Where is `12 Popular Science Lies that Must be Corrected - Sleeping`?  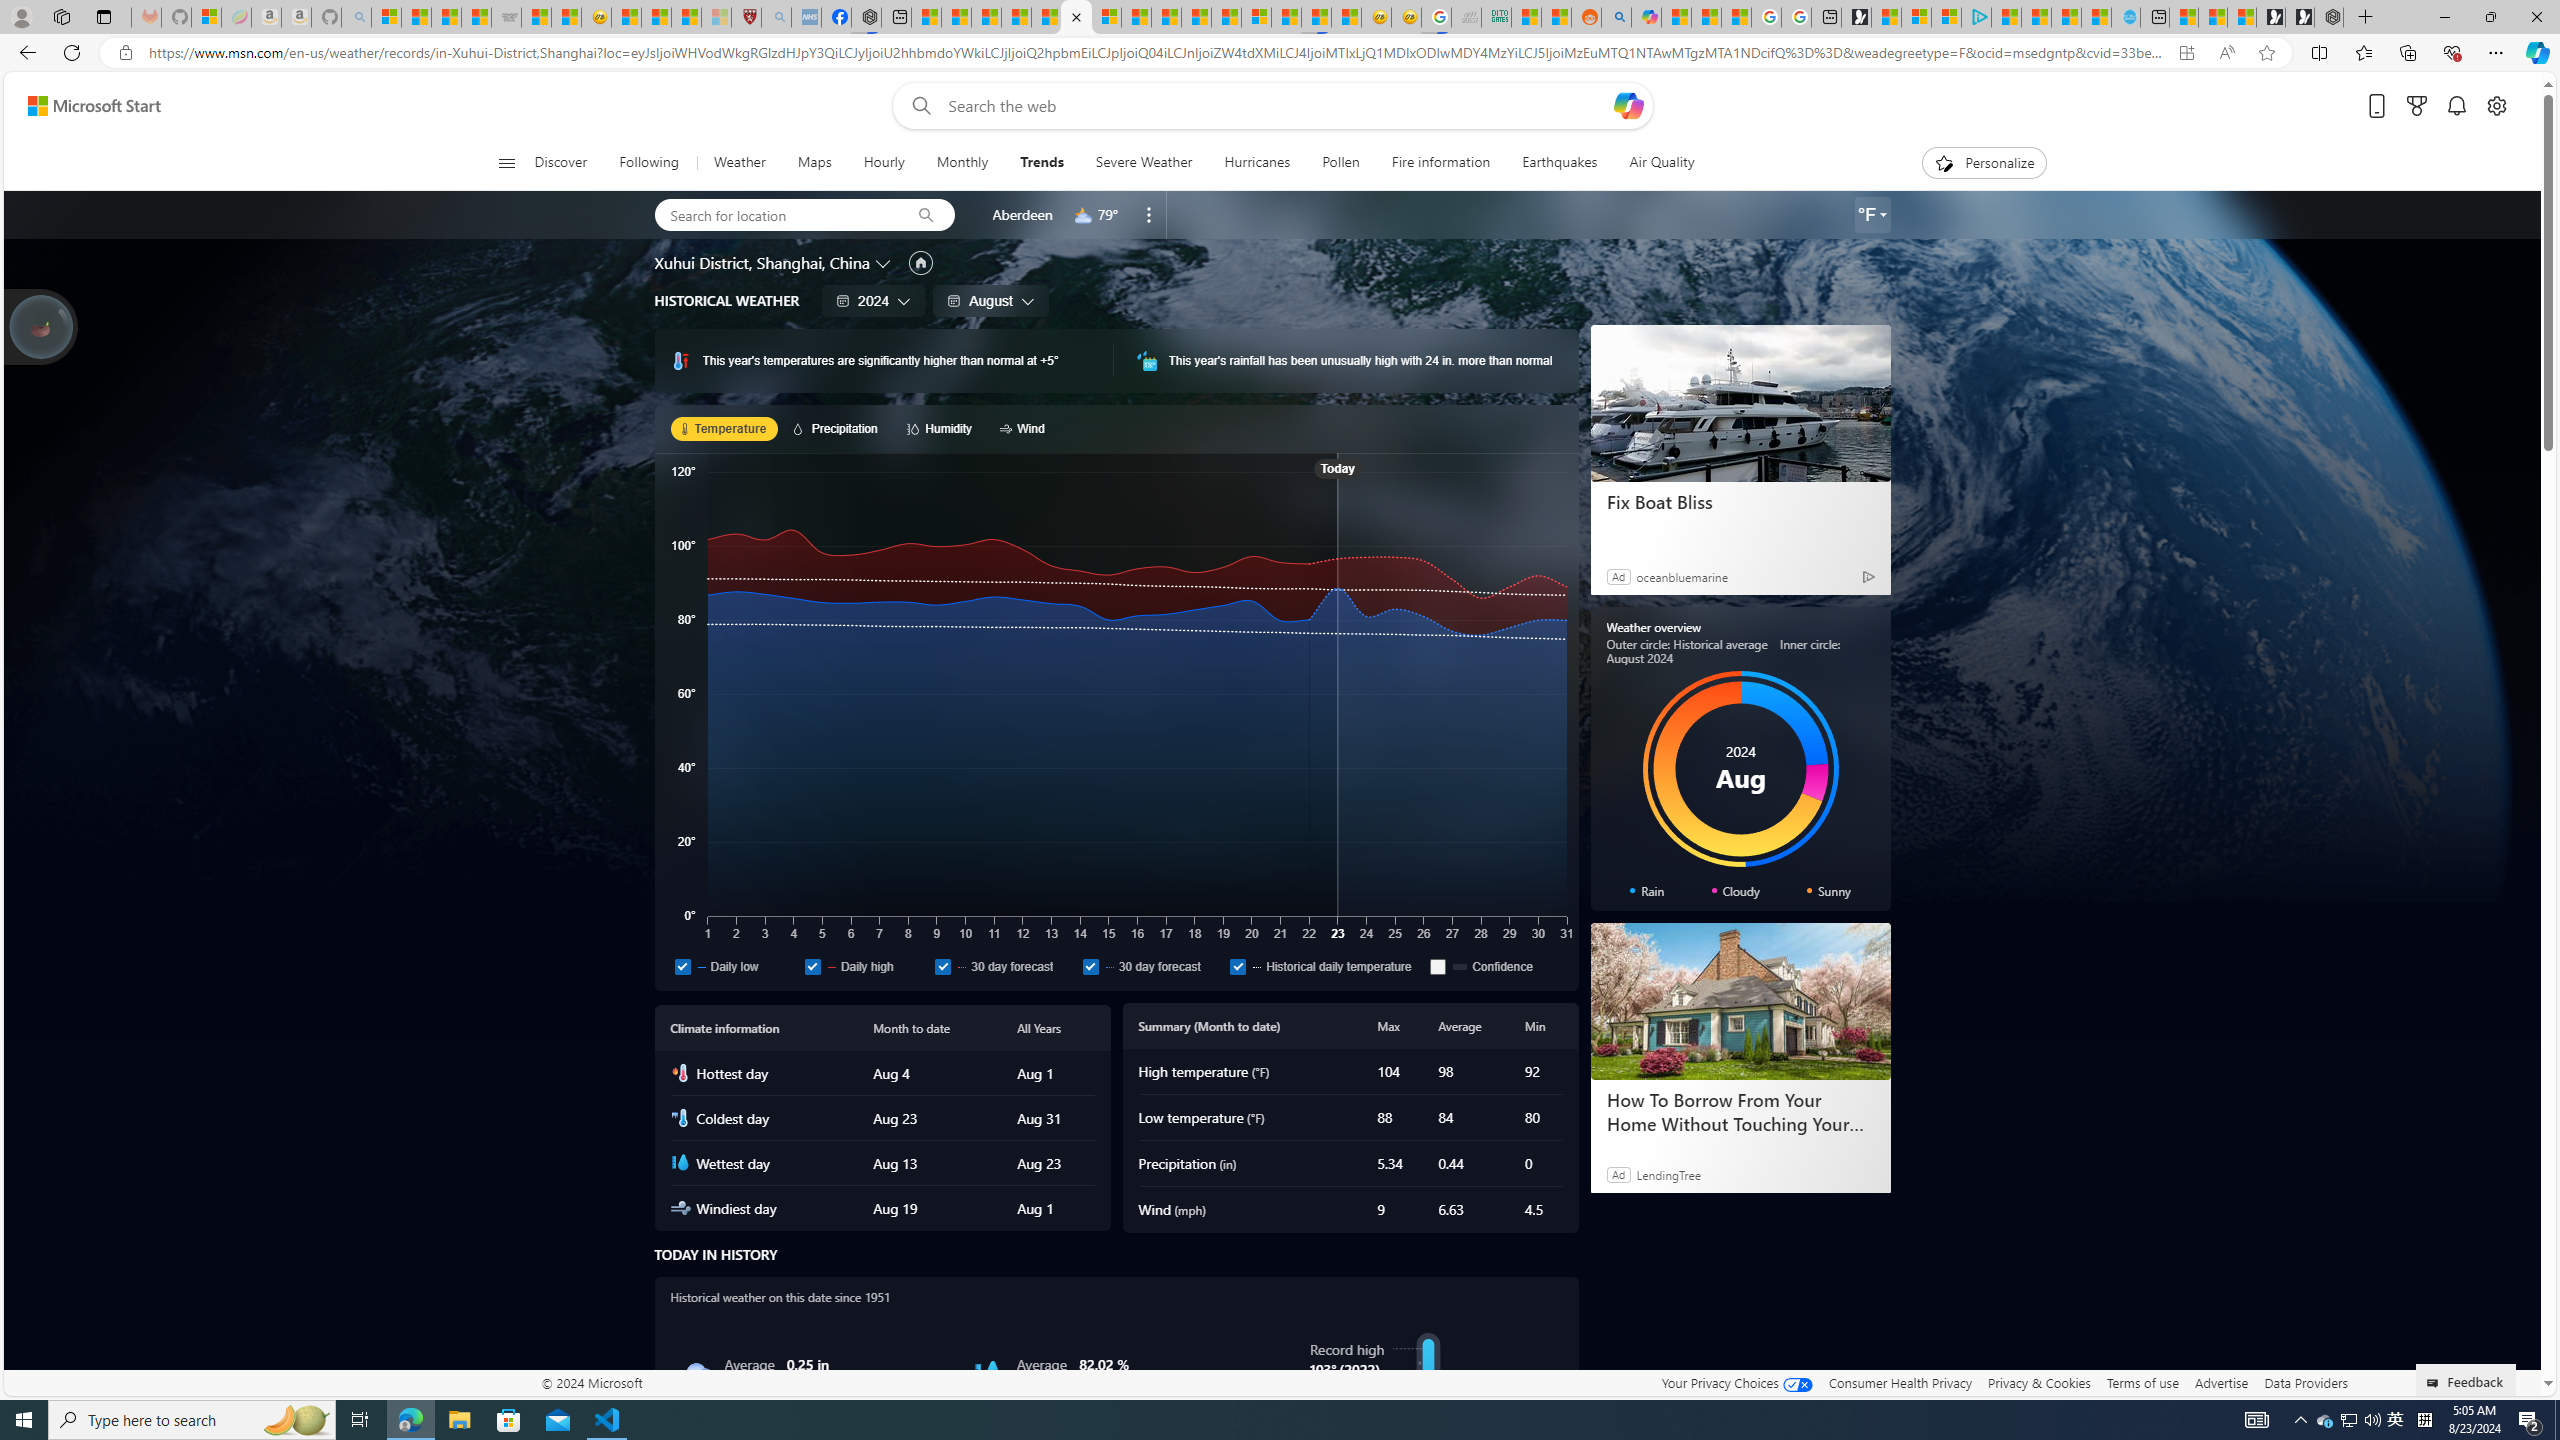 12 Popular Science Lies that Must be Corrected - Sleeping is located at coordinates (716, 17).